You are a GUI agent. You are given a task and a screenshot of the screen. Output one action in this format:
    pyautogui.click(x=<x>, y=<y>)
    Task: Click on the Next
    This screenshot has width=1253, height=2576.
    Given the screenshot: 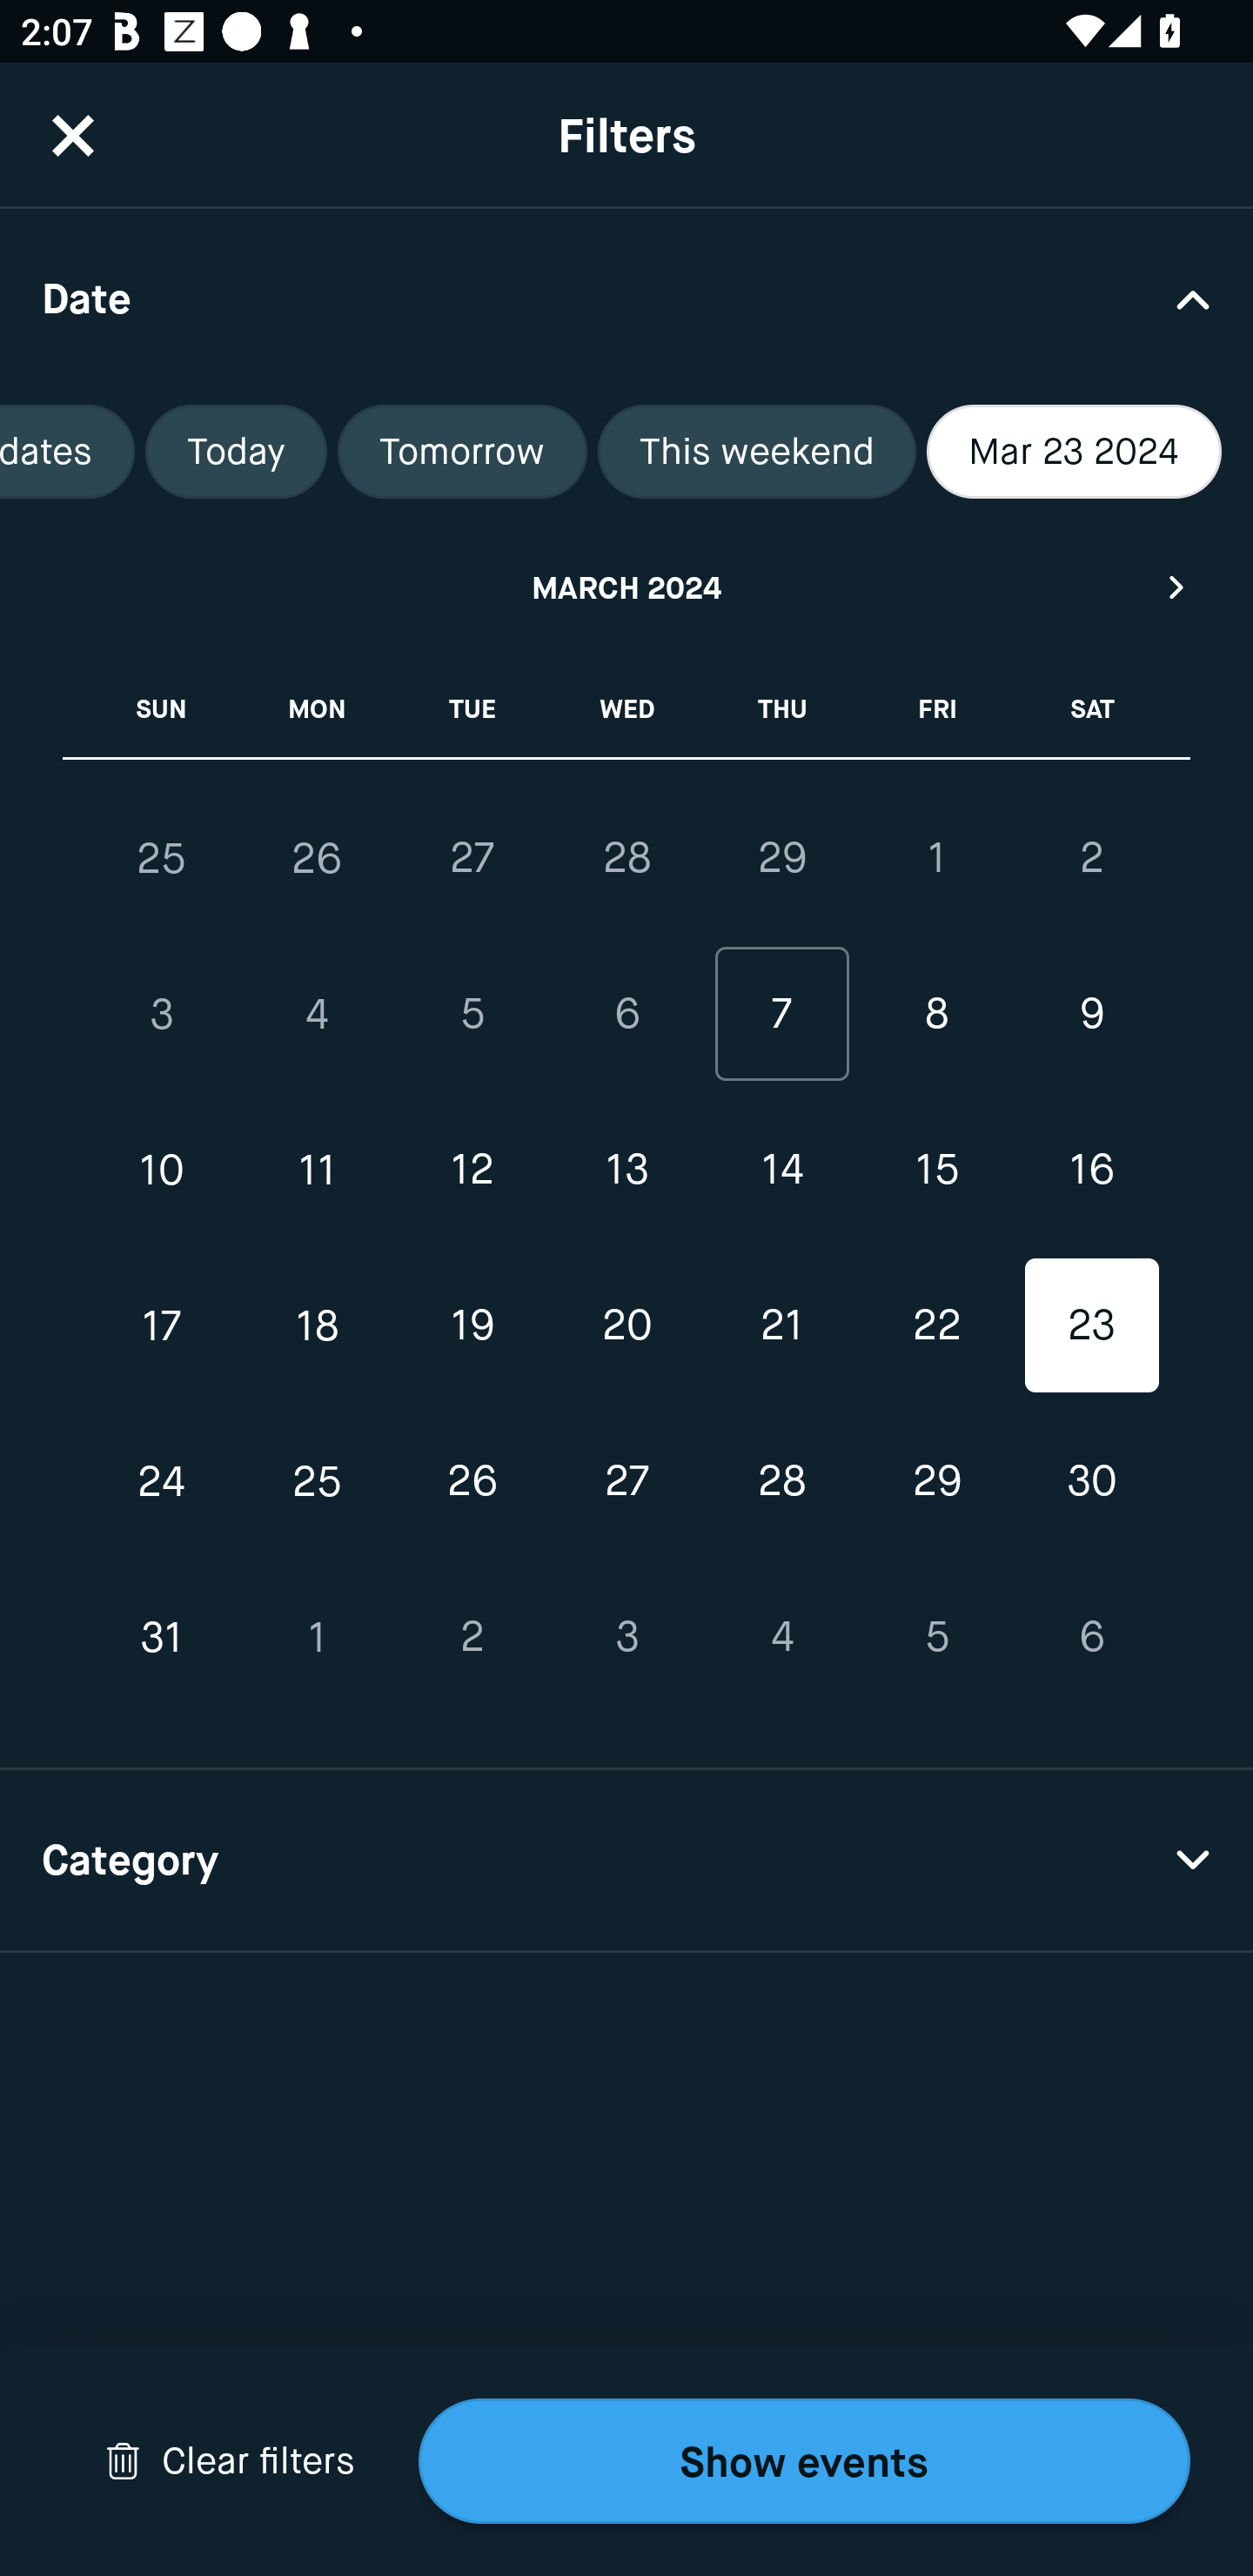 What is the action you would take?
    pyautogui.click(x=1177, y=587)
    